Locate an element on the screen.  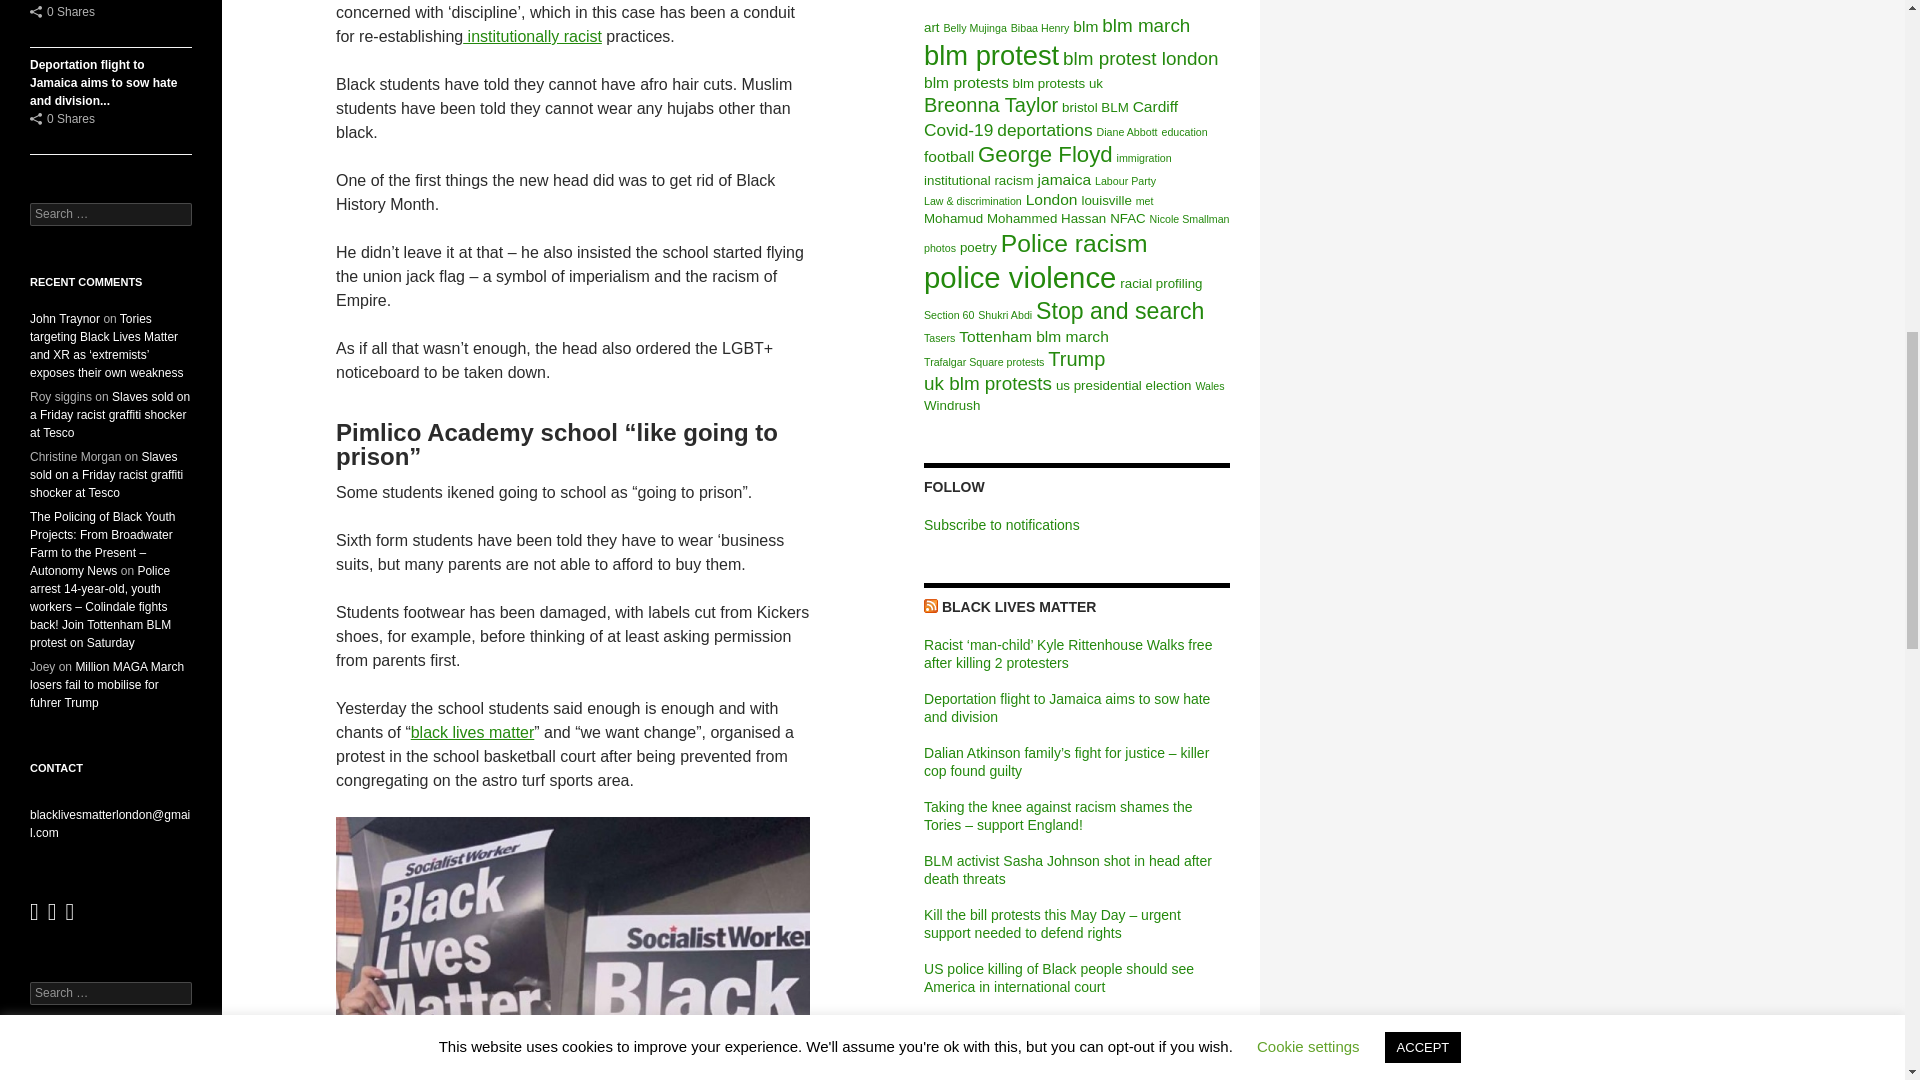
black lives matter is located at coordinates (472, 732).